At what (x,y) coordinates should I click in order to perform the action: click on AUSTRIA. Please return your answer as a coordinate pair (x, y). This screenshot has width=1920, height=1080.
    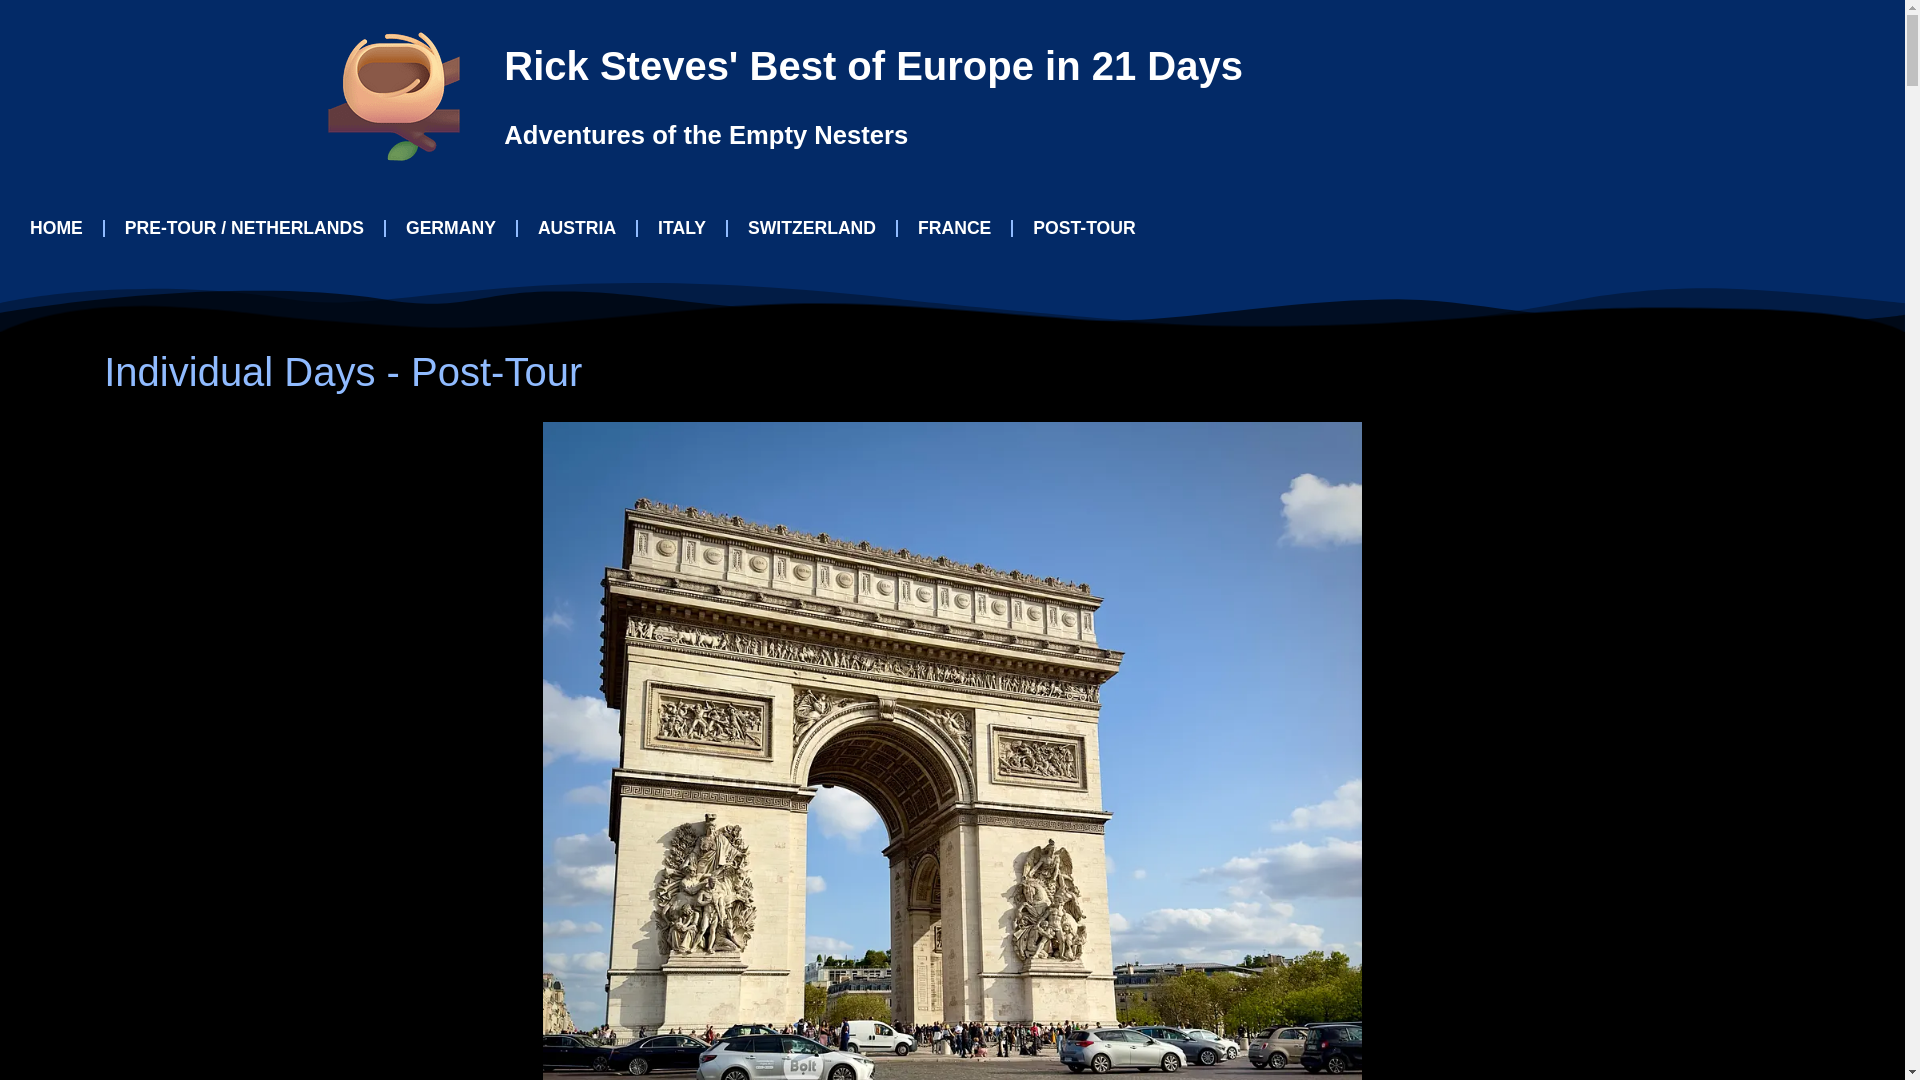
    Looking at the image, I should click on (576, 228).